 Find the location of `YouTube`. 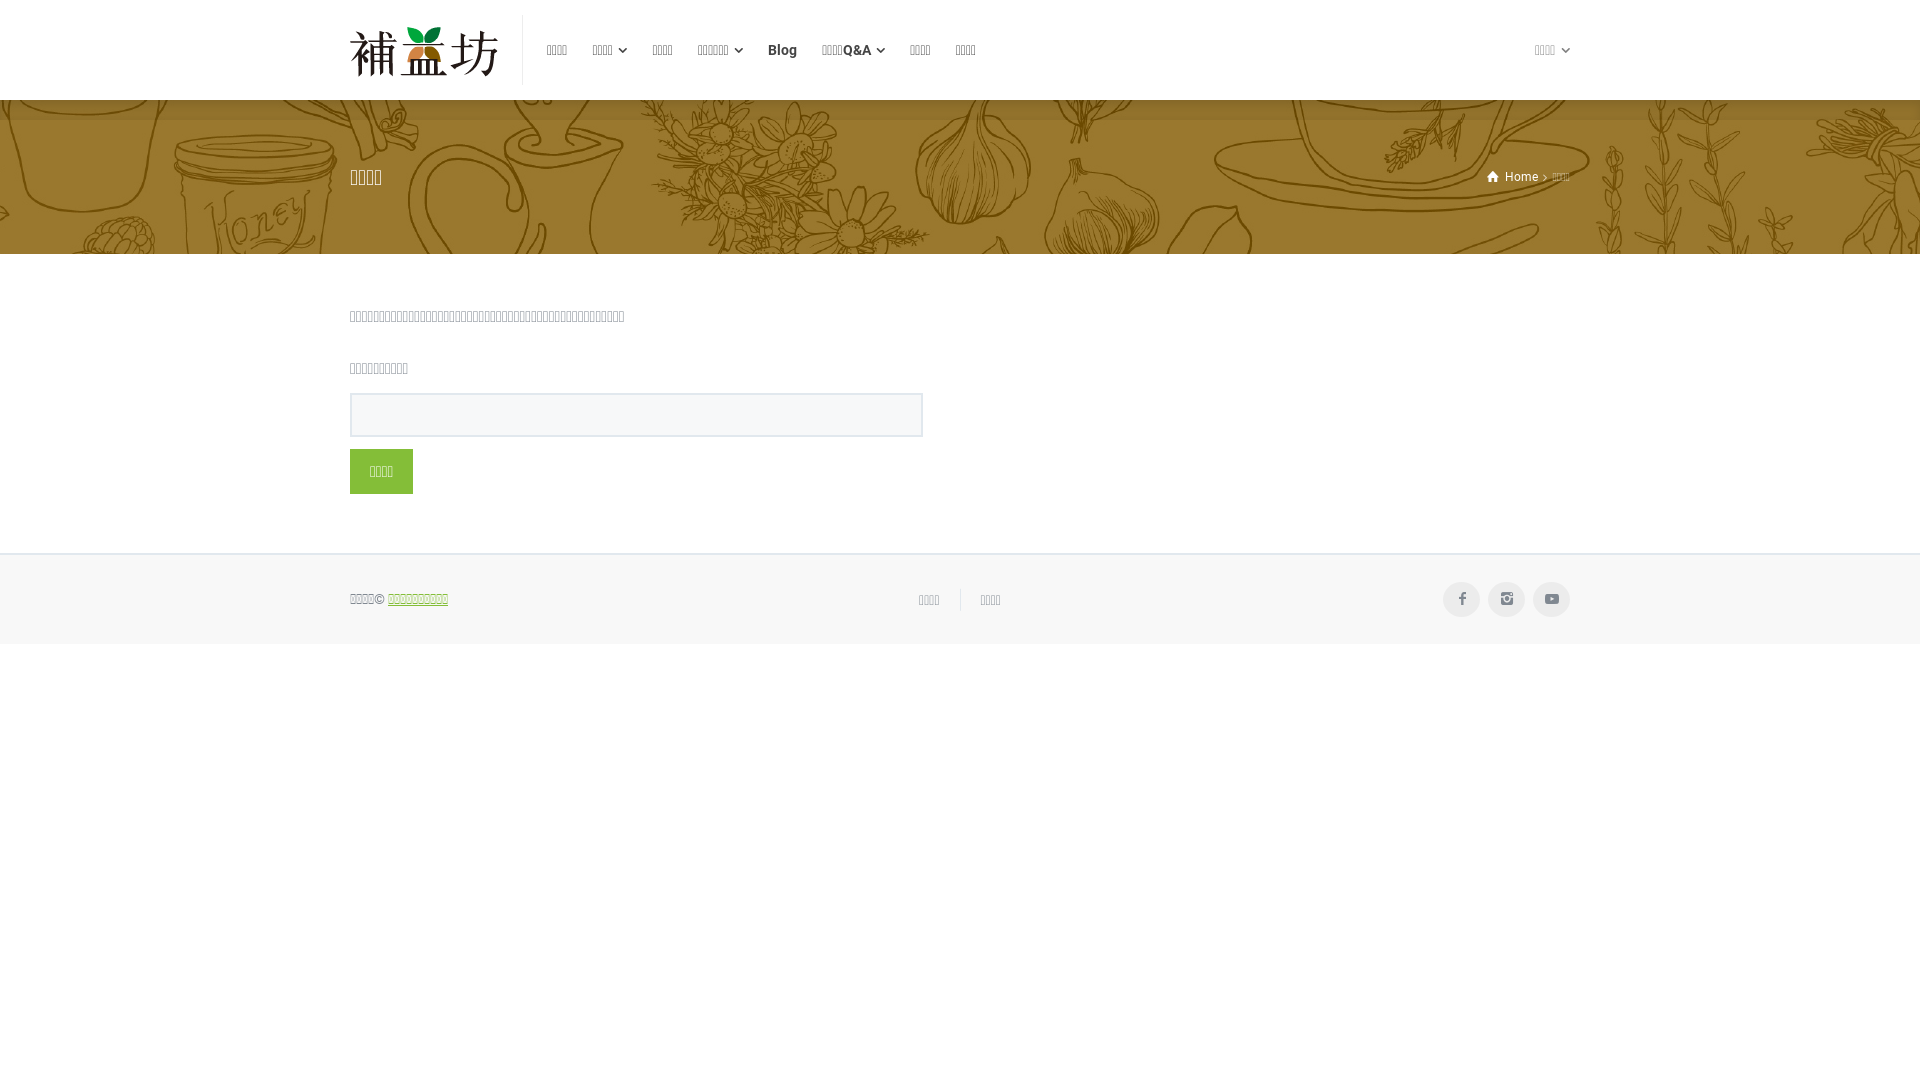

YouTube is located at coordinates (1552, 600).